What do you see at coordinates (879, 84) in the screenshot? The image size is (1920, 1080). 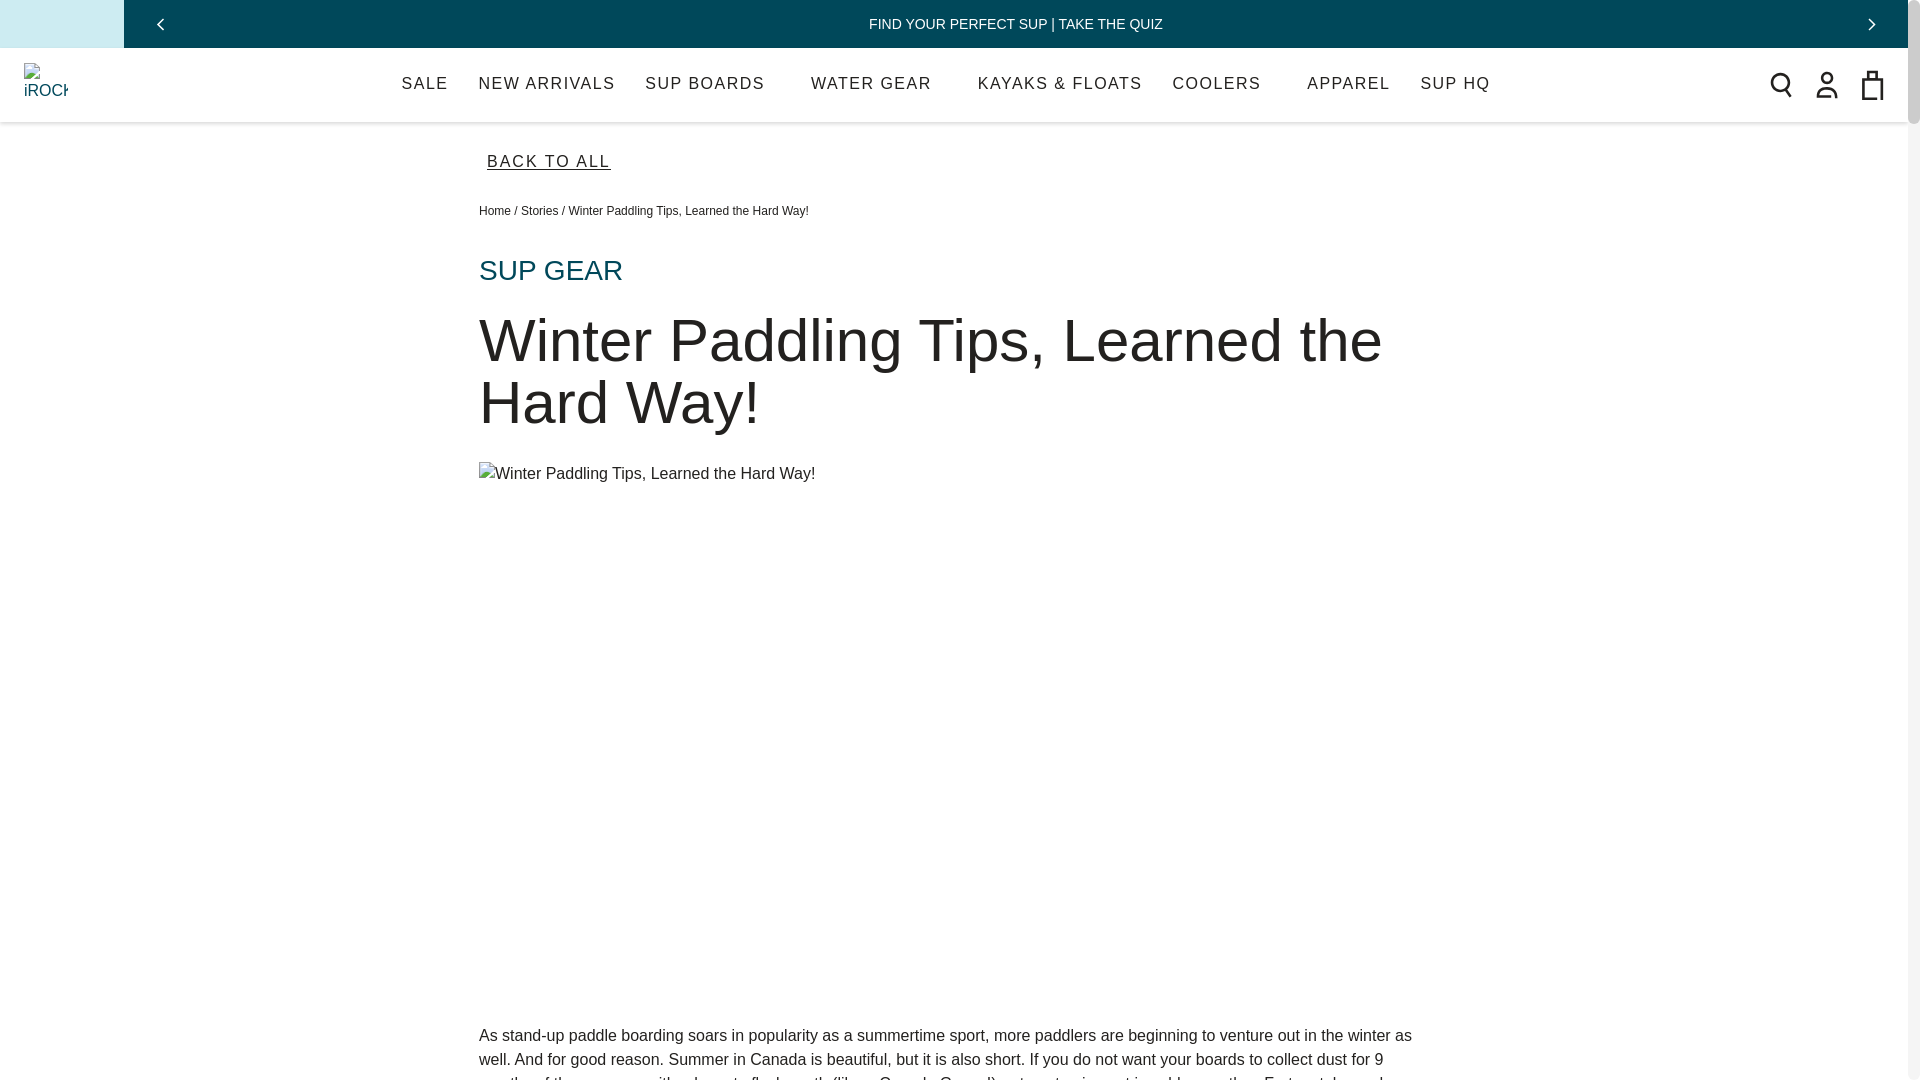 I see `iROCKER US` at bounding box center [879, 84].